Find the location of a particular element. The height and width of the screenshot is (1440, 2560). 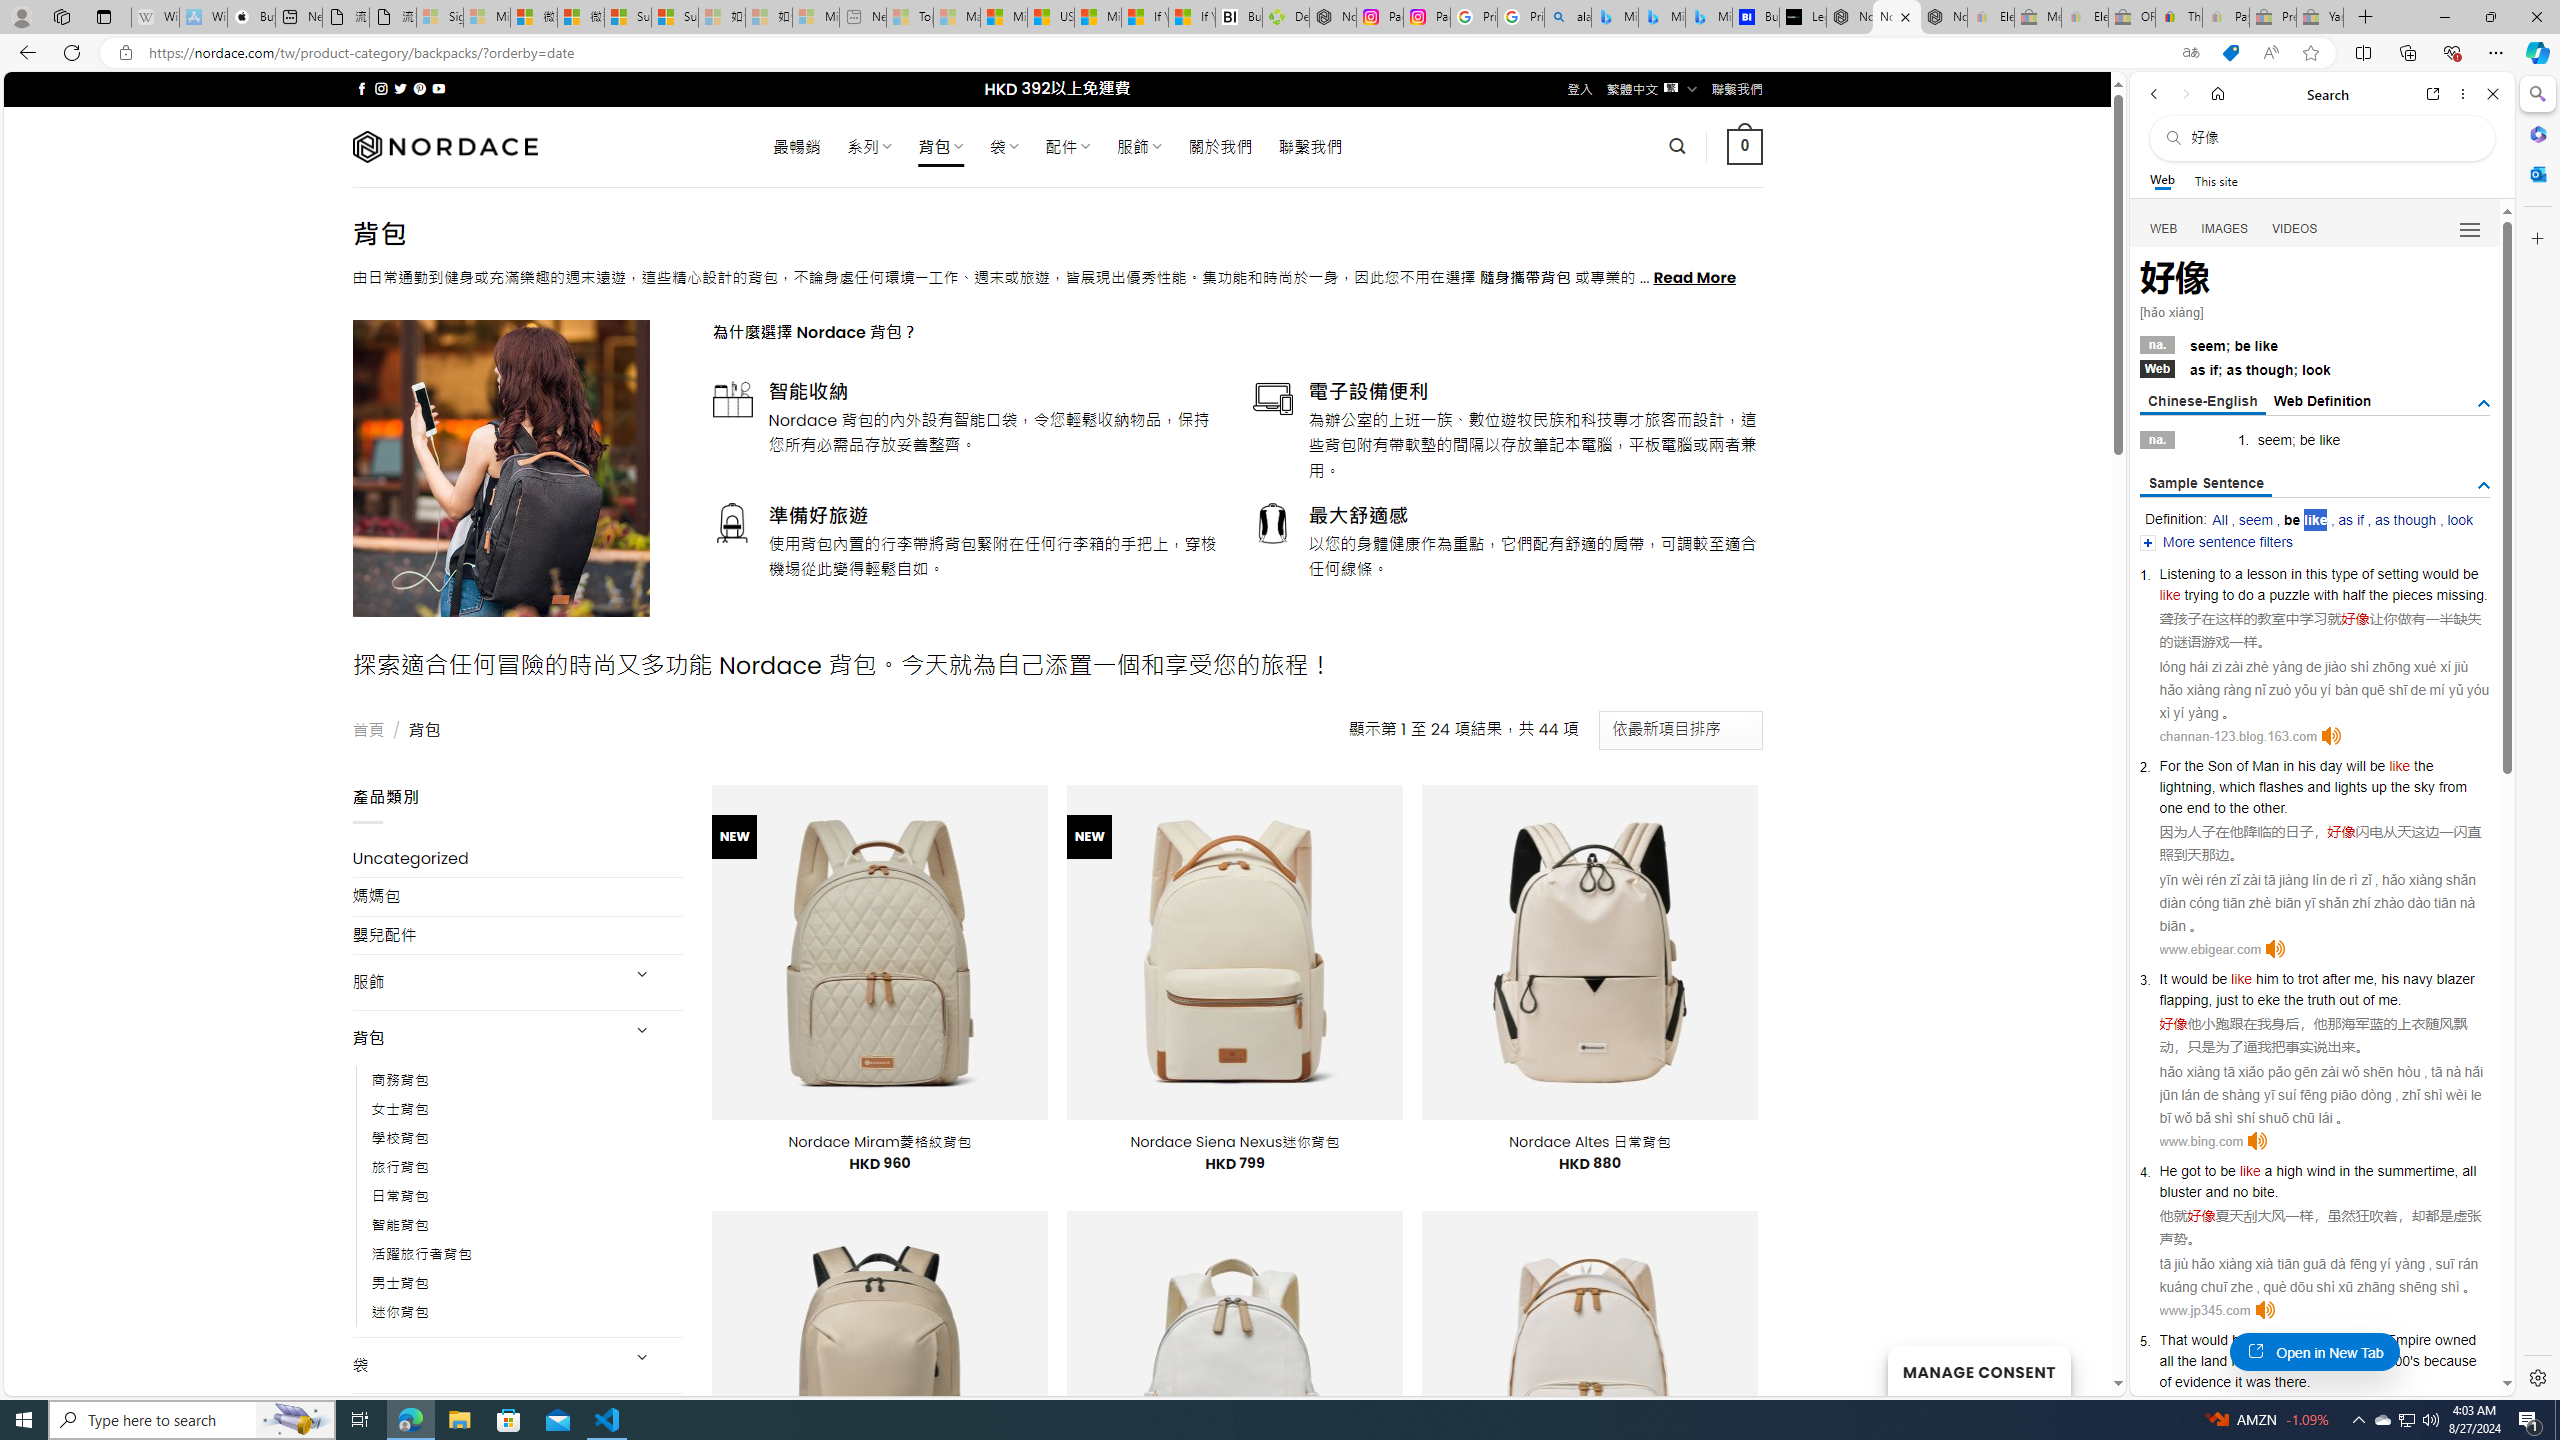

be is located at coordinates (2226, 1171).